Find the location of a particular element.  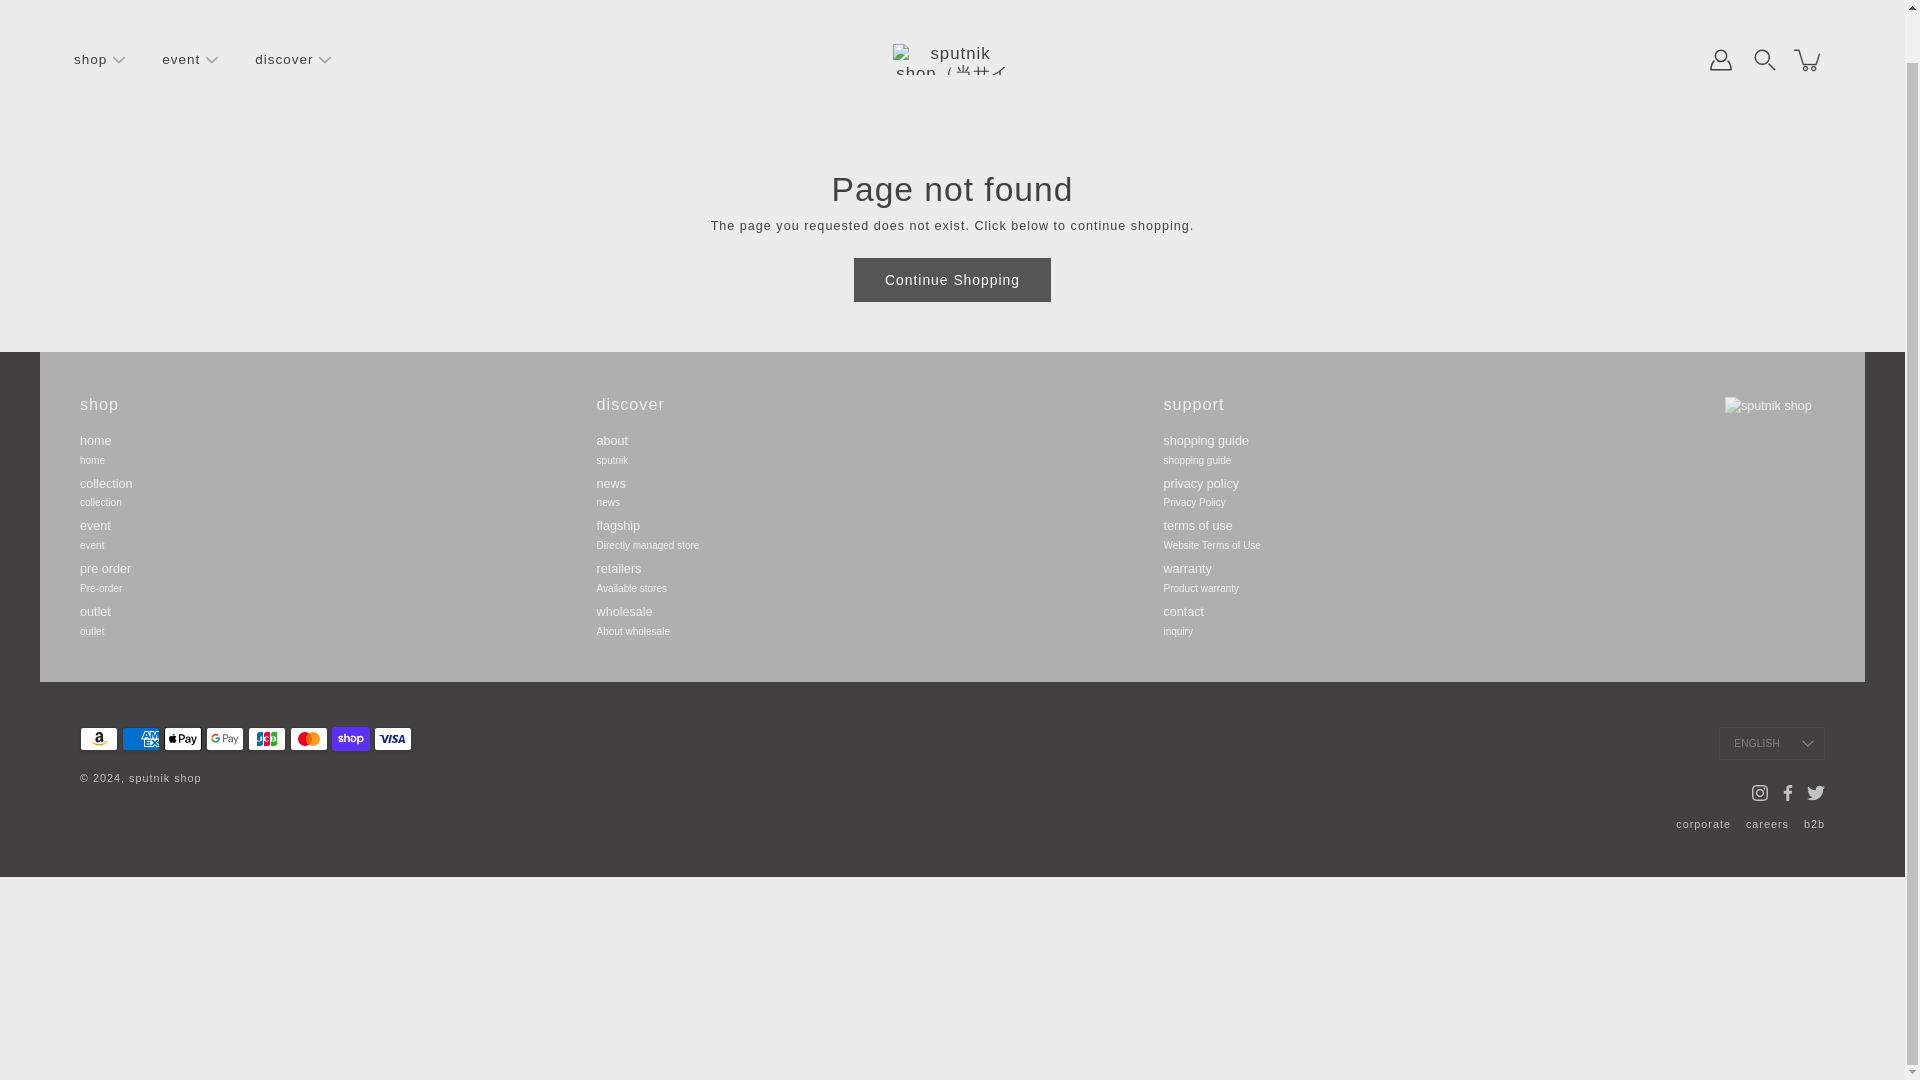

event is located at coordinates (180, 60).